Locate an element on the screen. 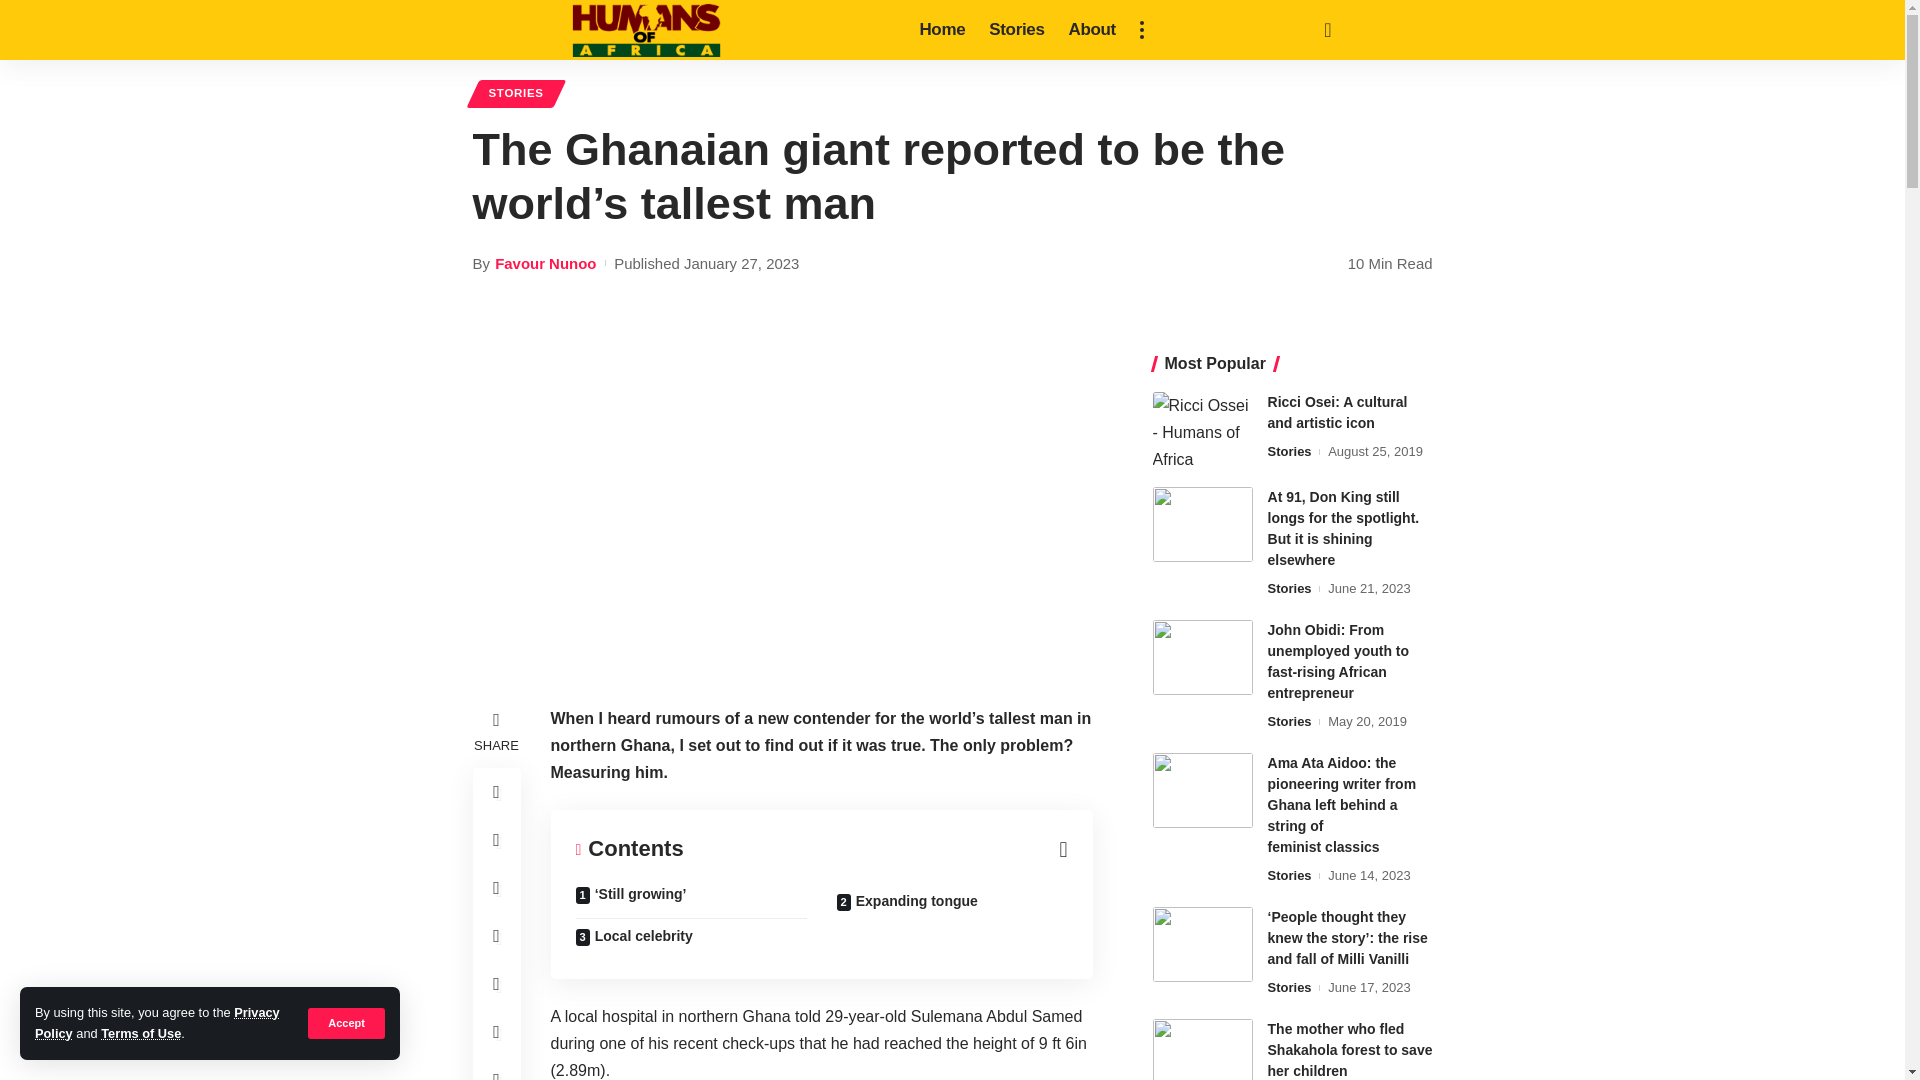 The height and width of the screenshot is (1080, 1920). STORIES is located at coordinates (515, 94).